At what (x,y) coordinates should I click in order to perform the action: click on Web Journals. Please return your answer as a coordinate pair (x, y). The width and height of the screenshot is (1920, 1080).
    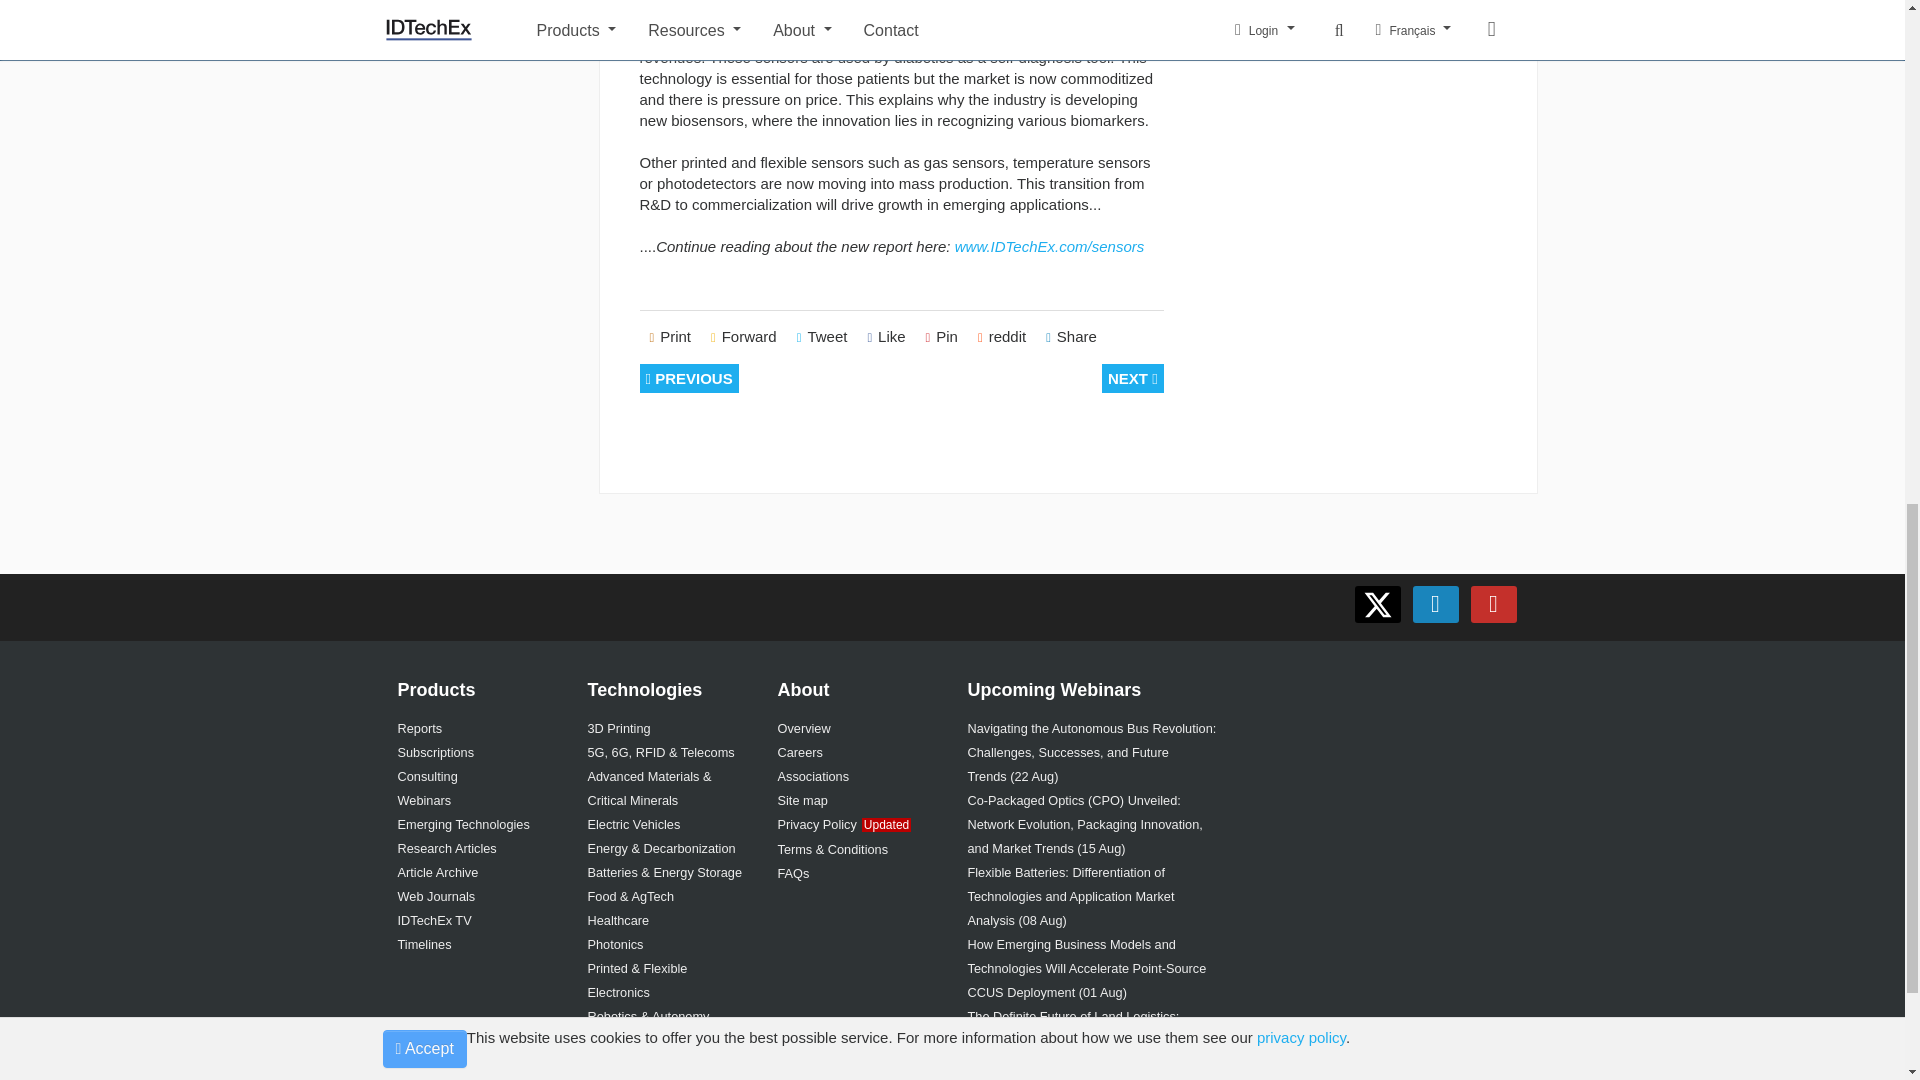
    Looking at the image, I should click on (436, 896).